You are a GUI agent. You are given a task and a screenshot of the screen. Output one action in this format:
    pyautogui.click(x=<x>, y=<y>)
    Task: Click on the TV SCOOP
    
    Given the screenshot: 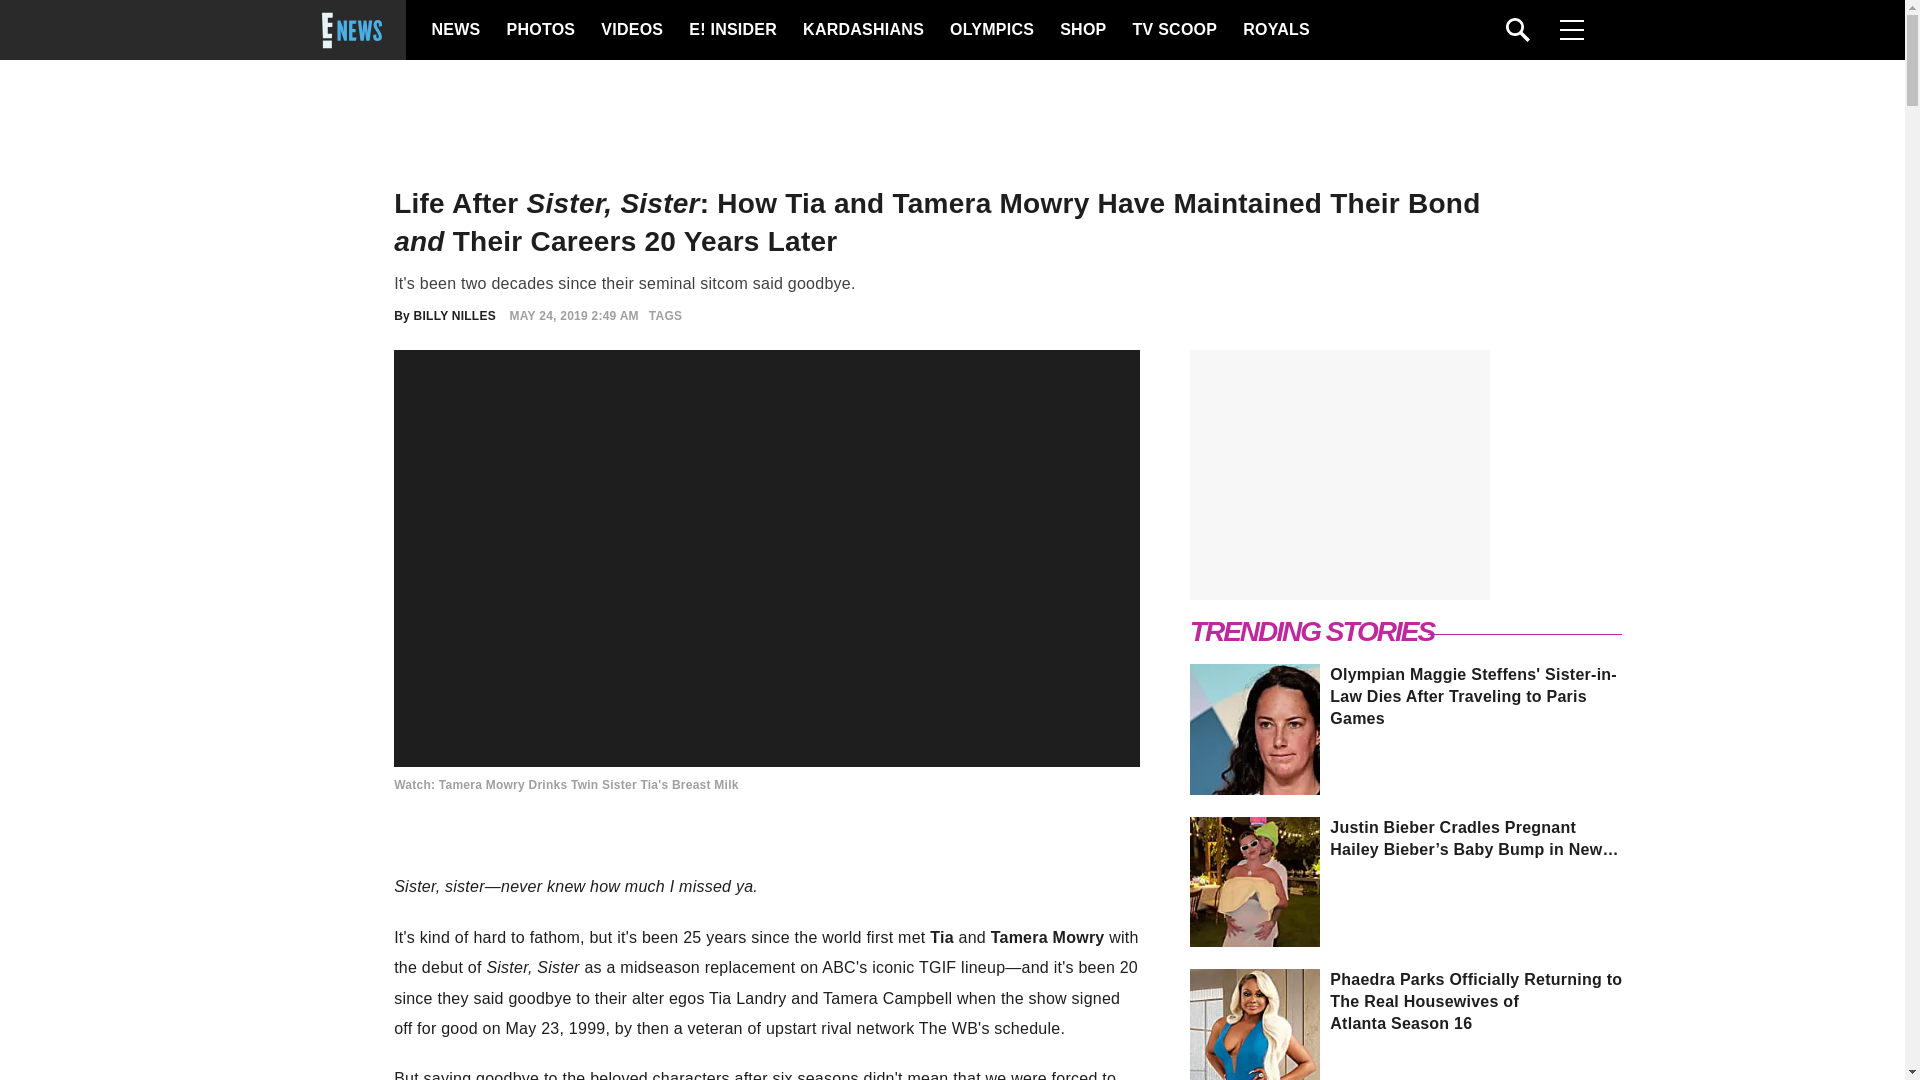 What is the action you would take?
    pyautogui.click(x=1174, y=30)
    